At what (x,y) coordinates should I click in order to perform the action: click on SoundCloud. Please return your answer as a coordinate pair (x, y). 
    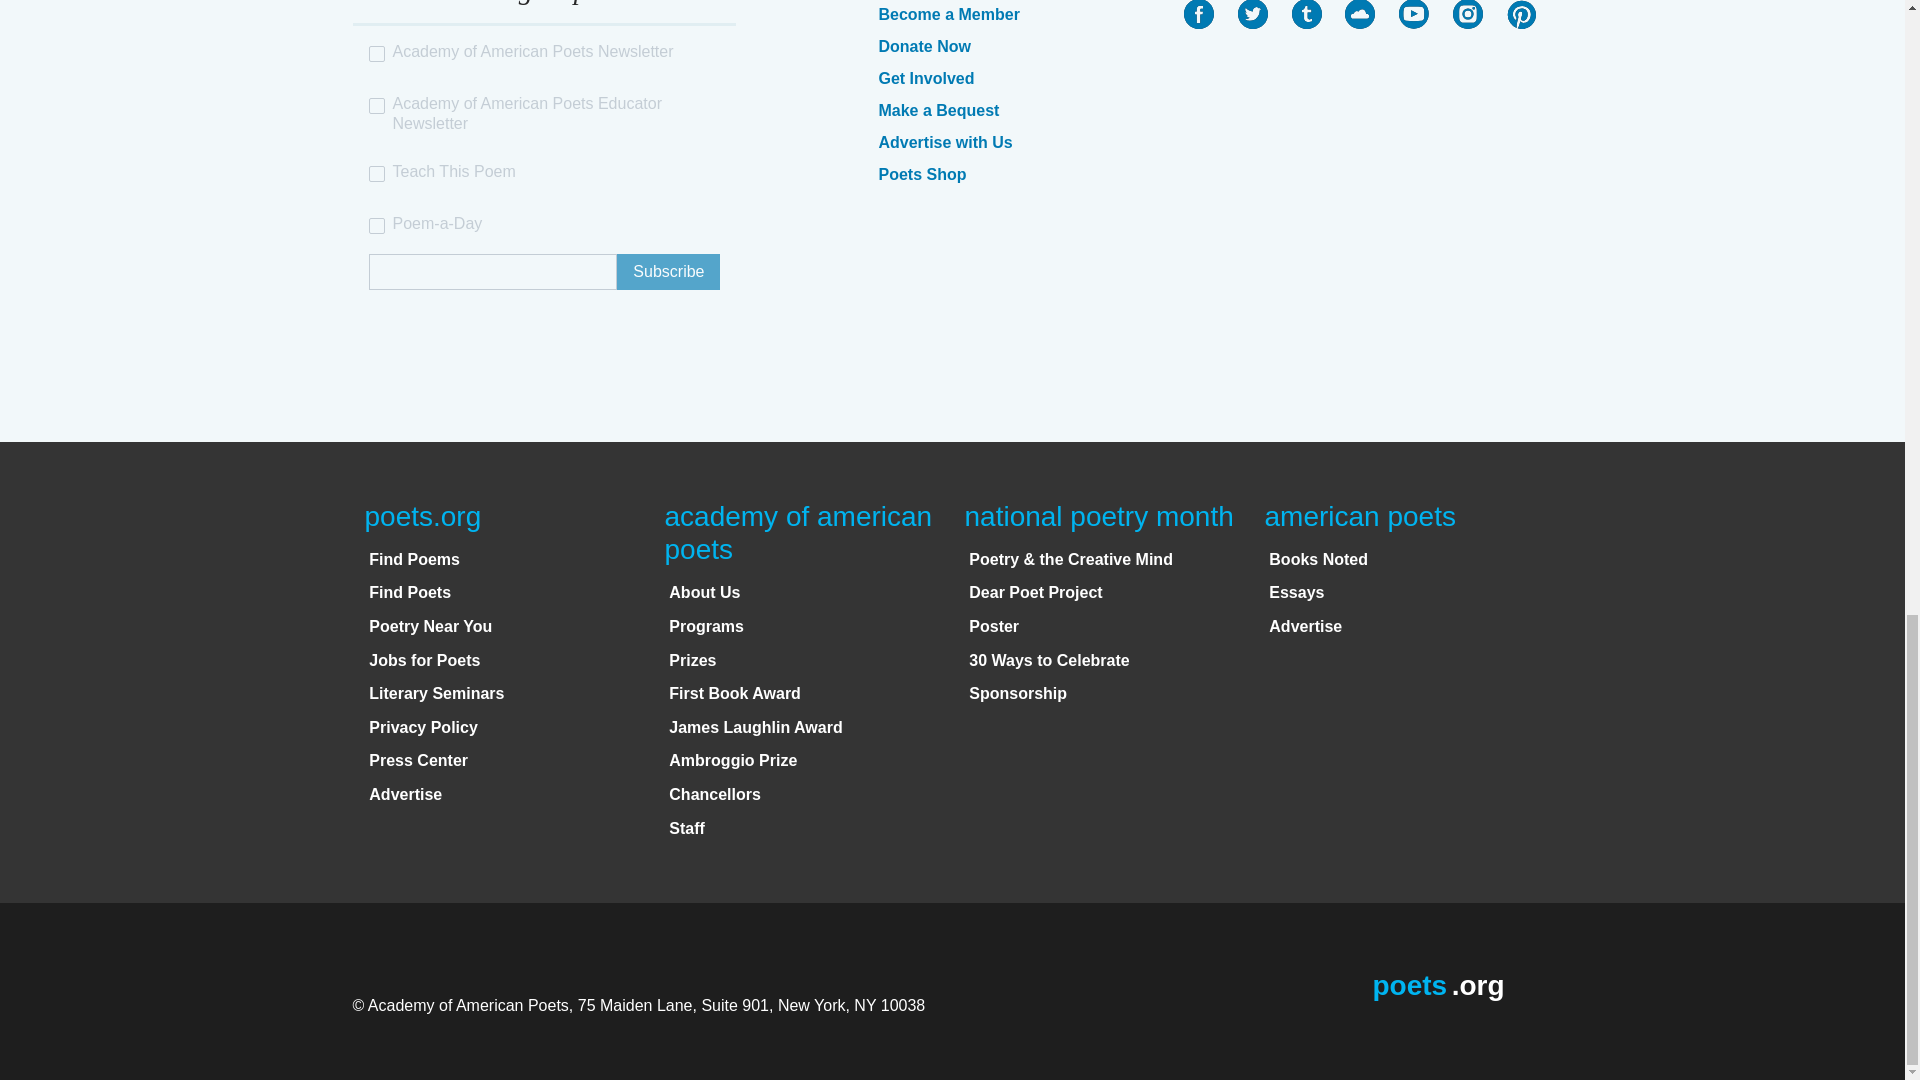
    Looking at the image, I should click on (1360, 14).